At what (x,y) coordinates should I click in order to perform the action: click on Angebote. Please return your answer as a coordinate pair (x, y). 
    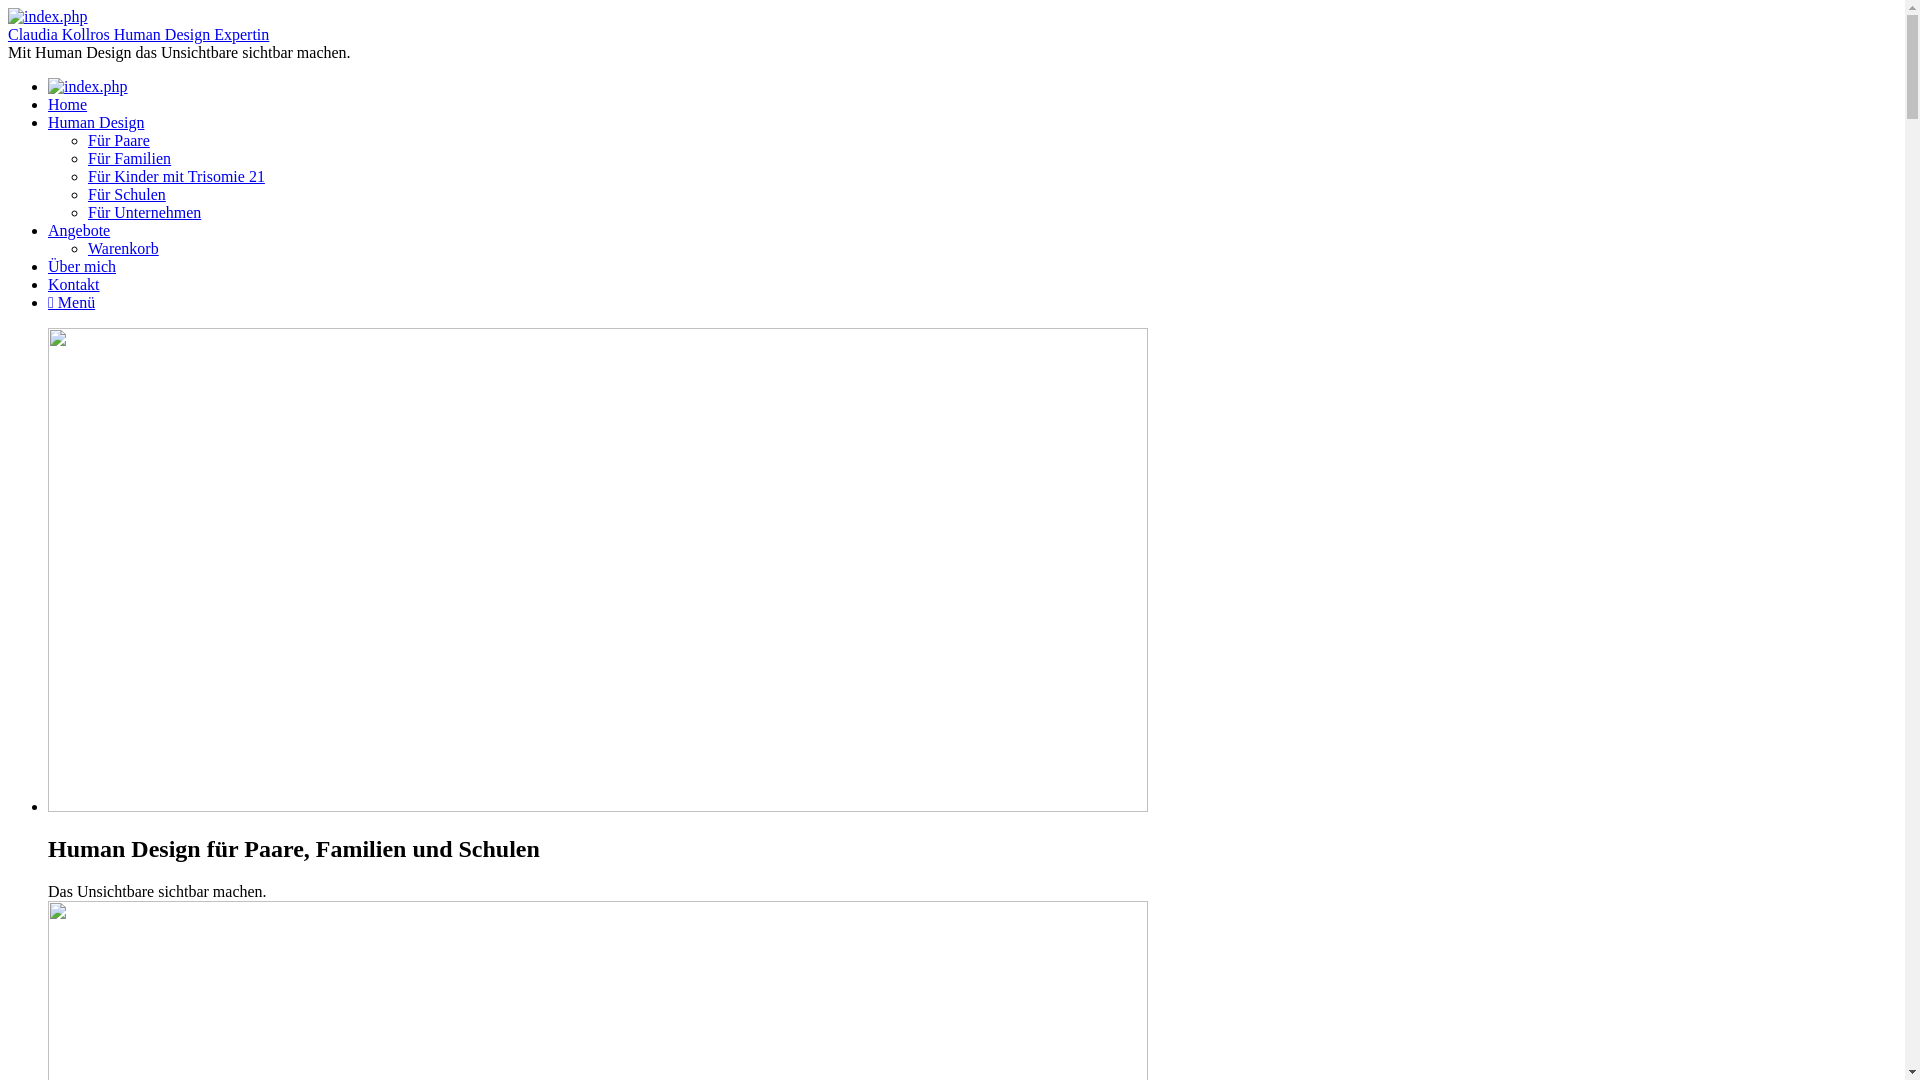
    Looking at the image, I should click on (79, 230).